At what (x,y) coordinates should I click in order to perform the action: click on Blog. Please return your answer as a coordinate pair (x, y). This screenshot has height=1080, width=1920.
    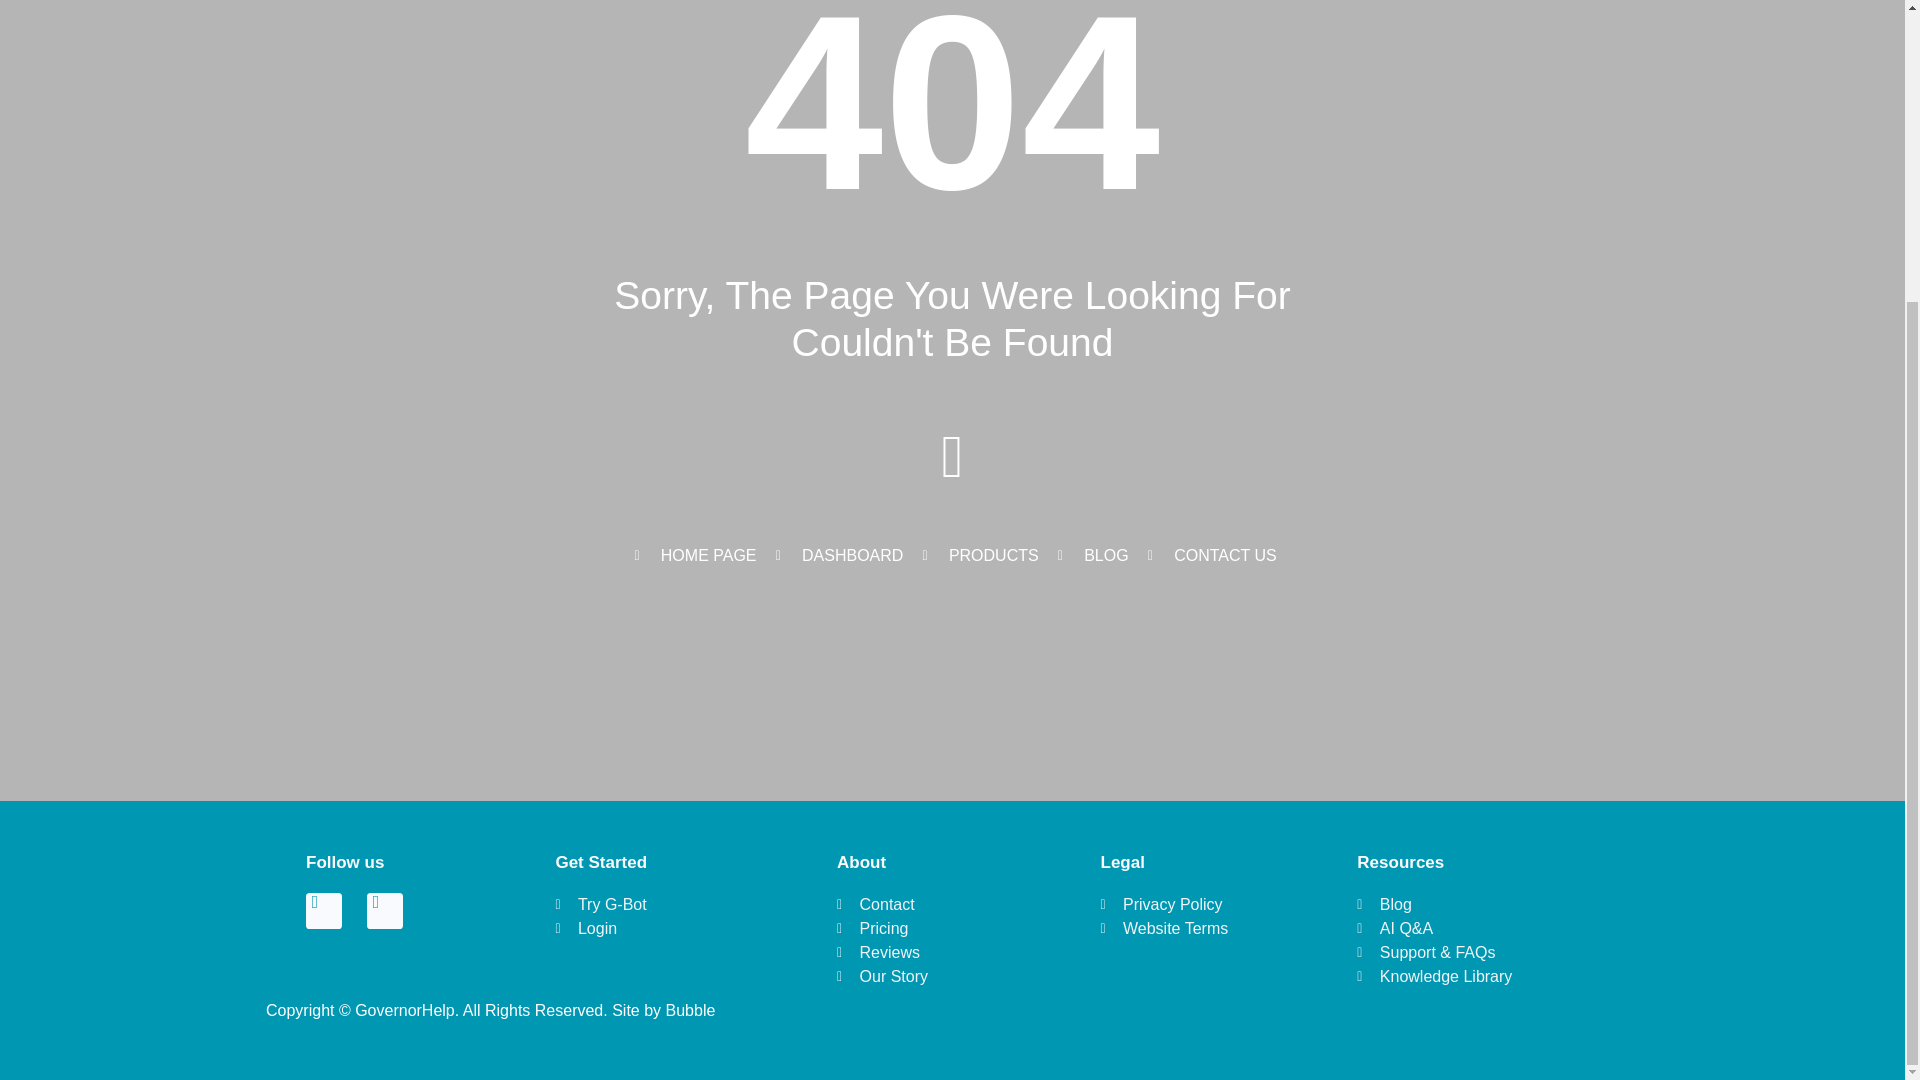
    Looking at the image, I should click on (1477, 904).